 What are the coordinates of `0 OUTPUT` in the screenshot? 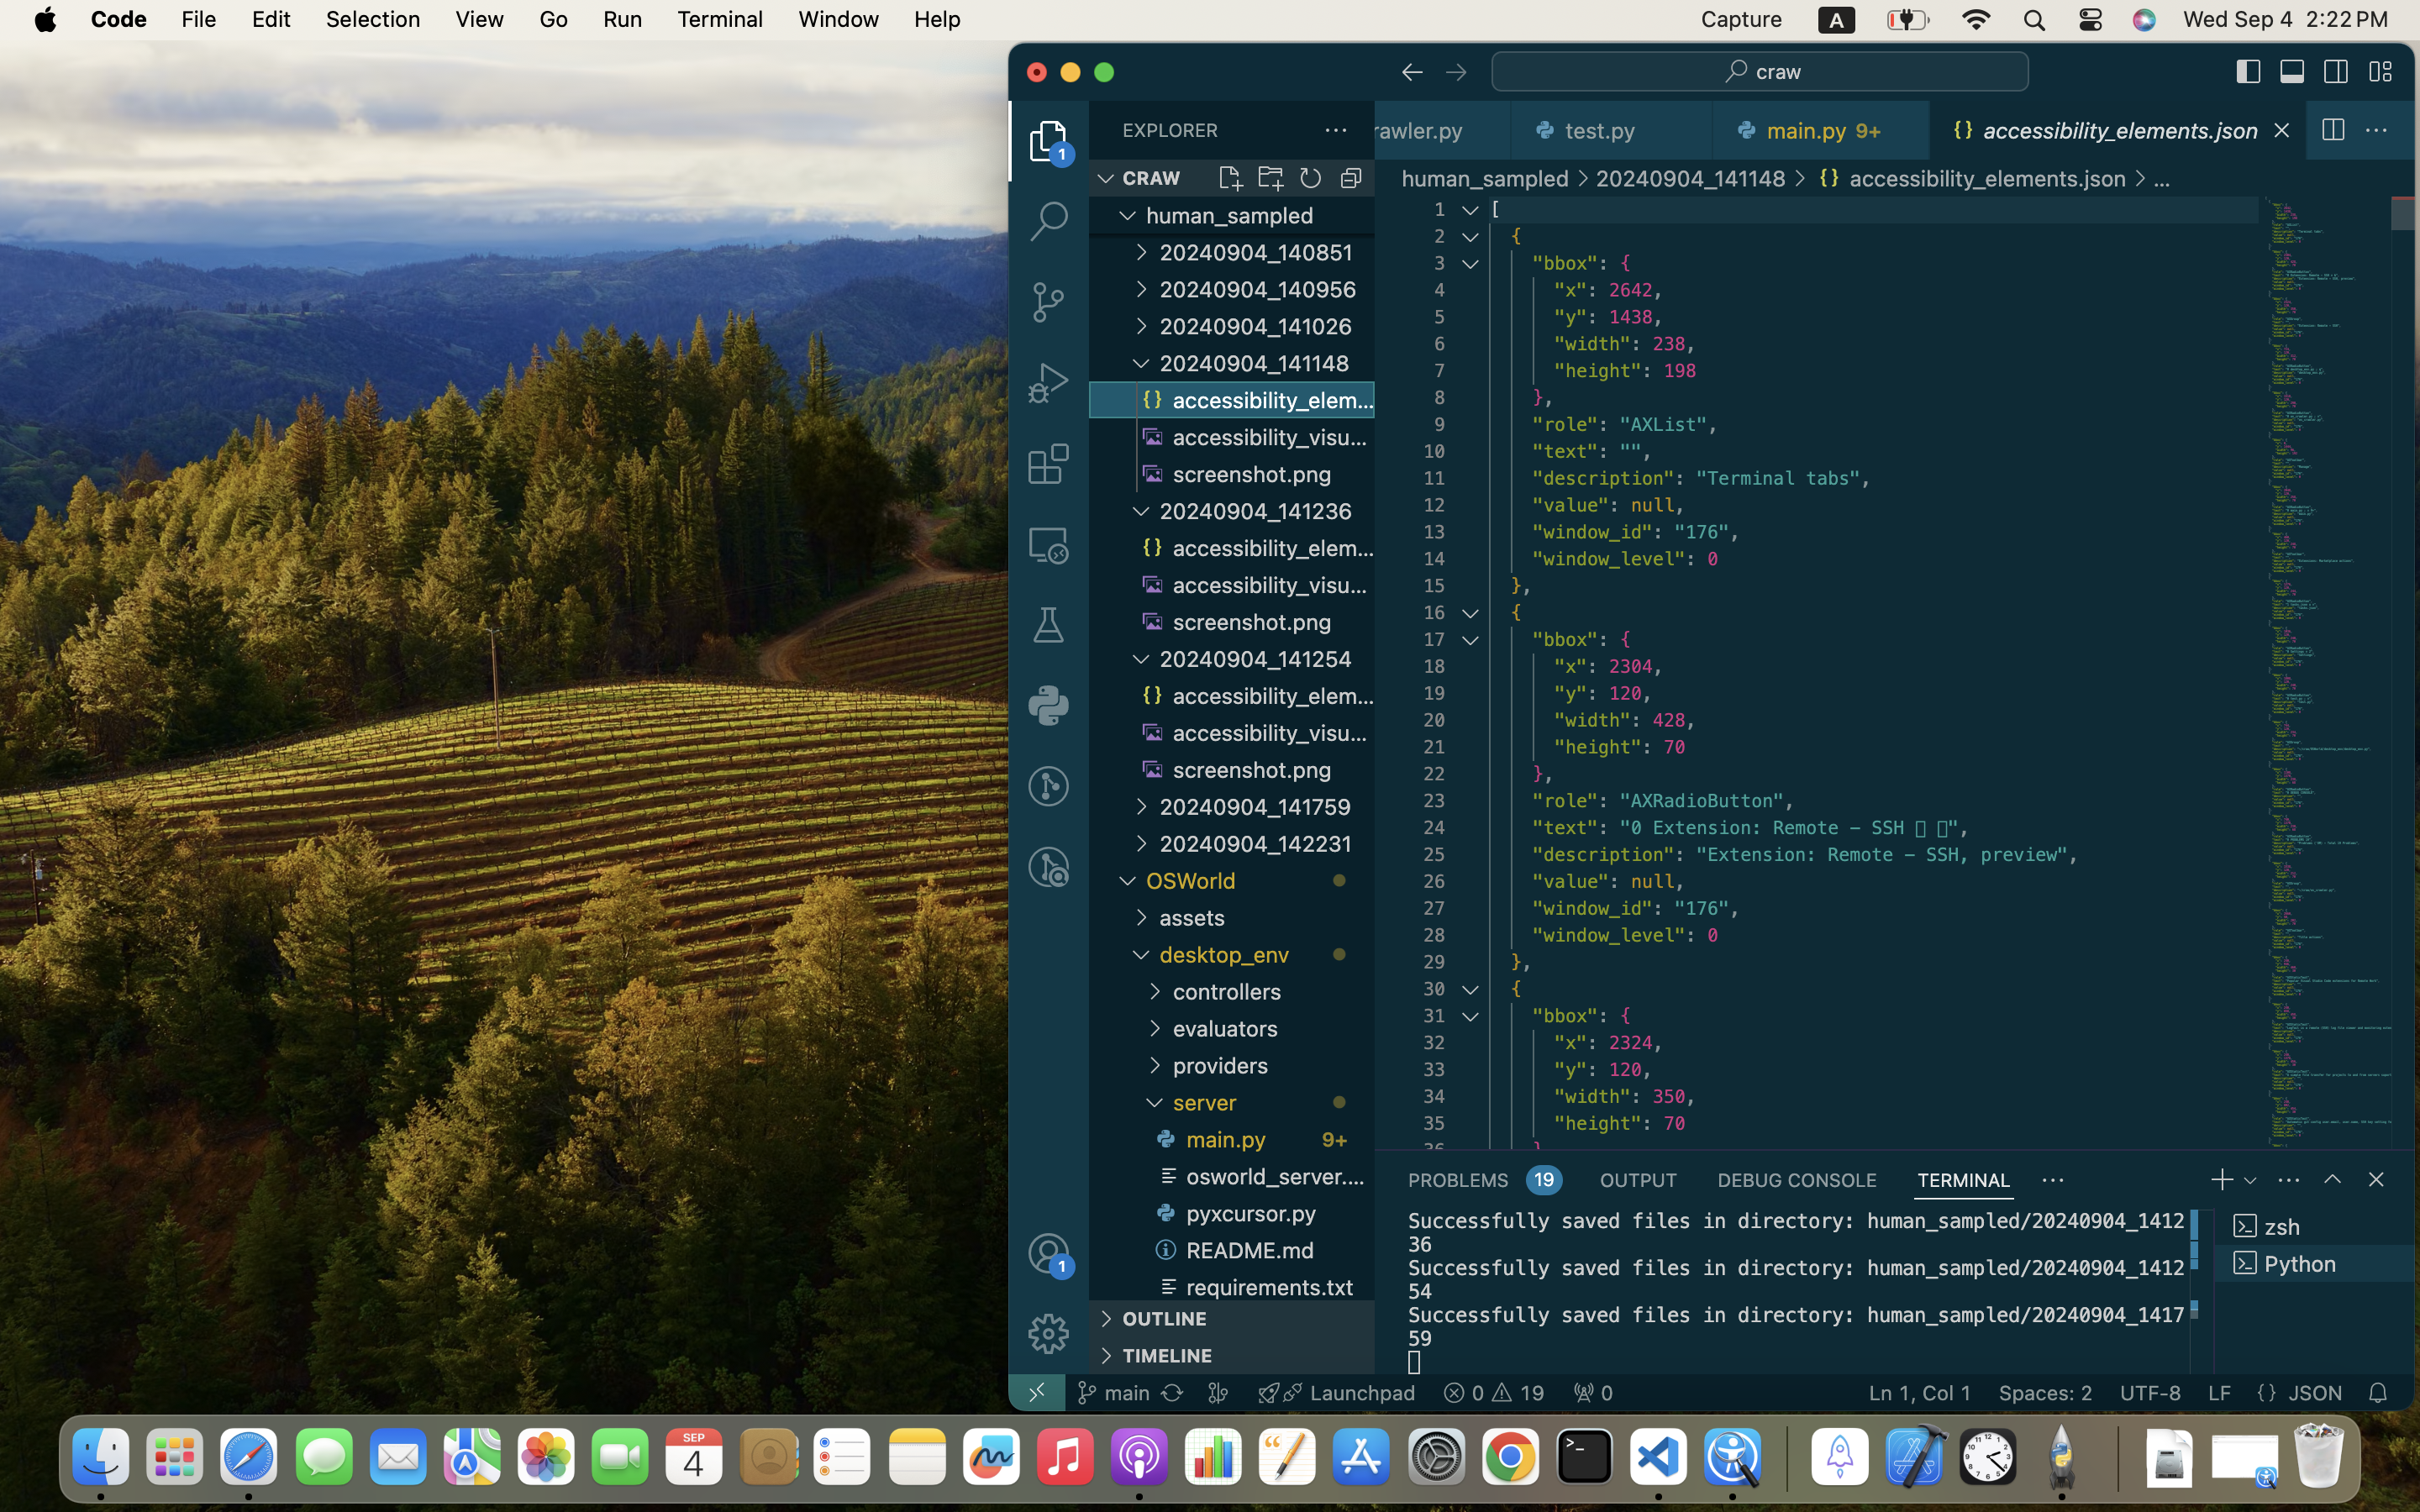 It's located at (1639, 1179).